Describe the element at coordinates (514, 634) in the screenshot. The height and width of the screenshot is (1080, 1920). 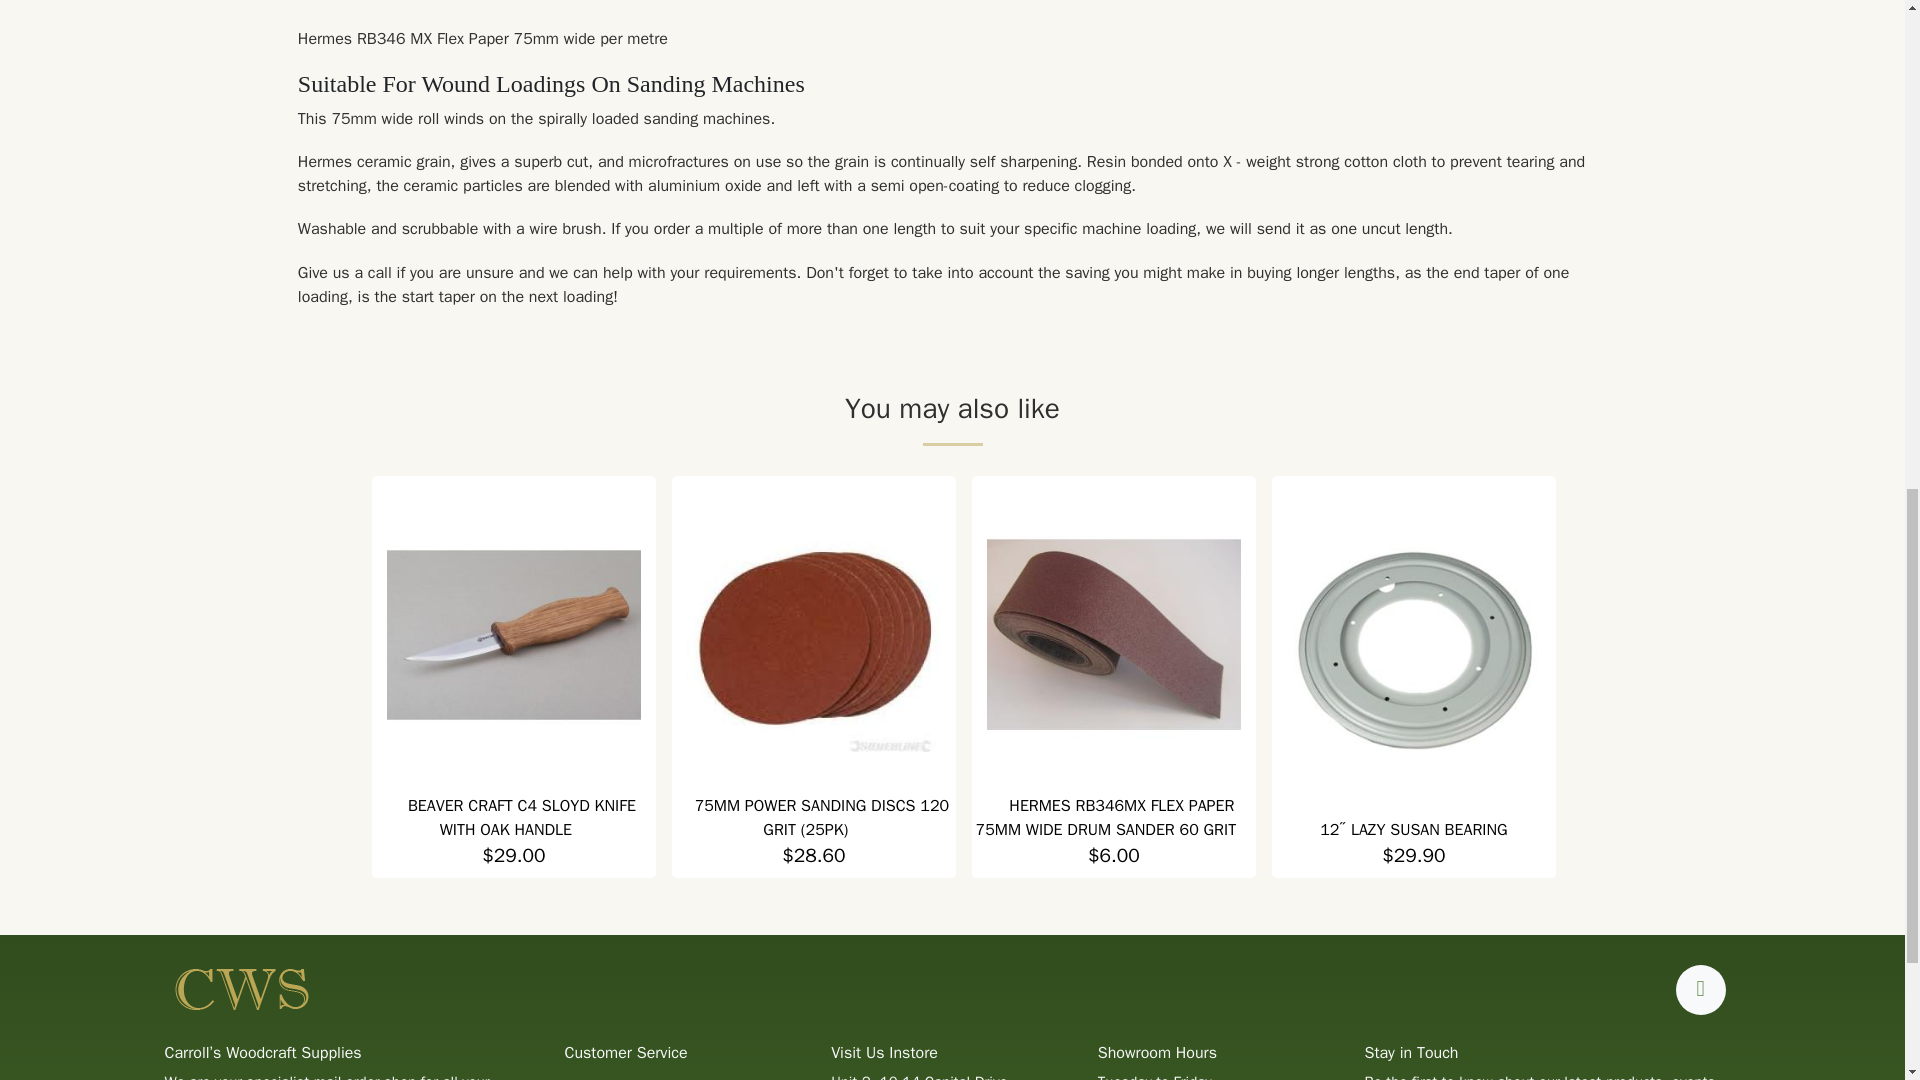
I see `Beaver Craft C4 Sloyd Knife with Oak Handle` at that location.